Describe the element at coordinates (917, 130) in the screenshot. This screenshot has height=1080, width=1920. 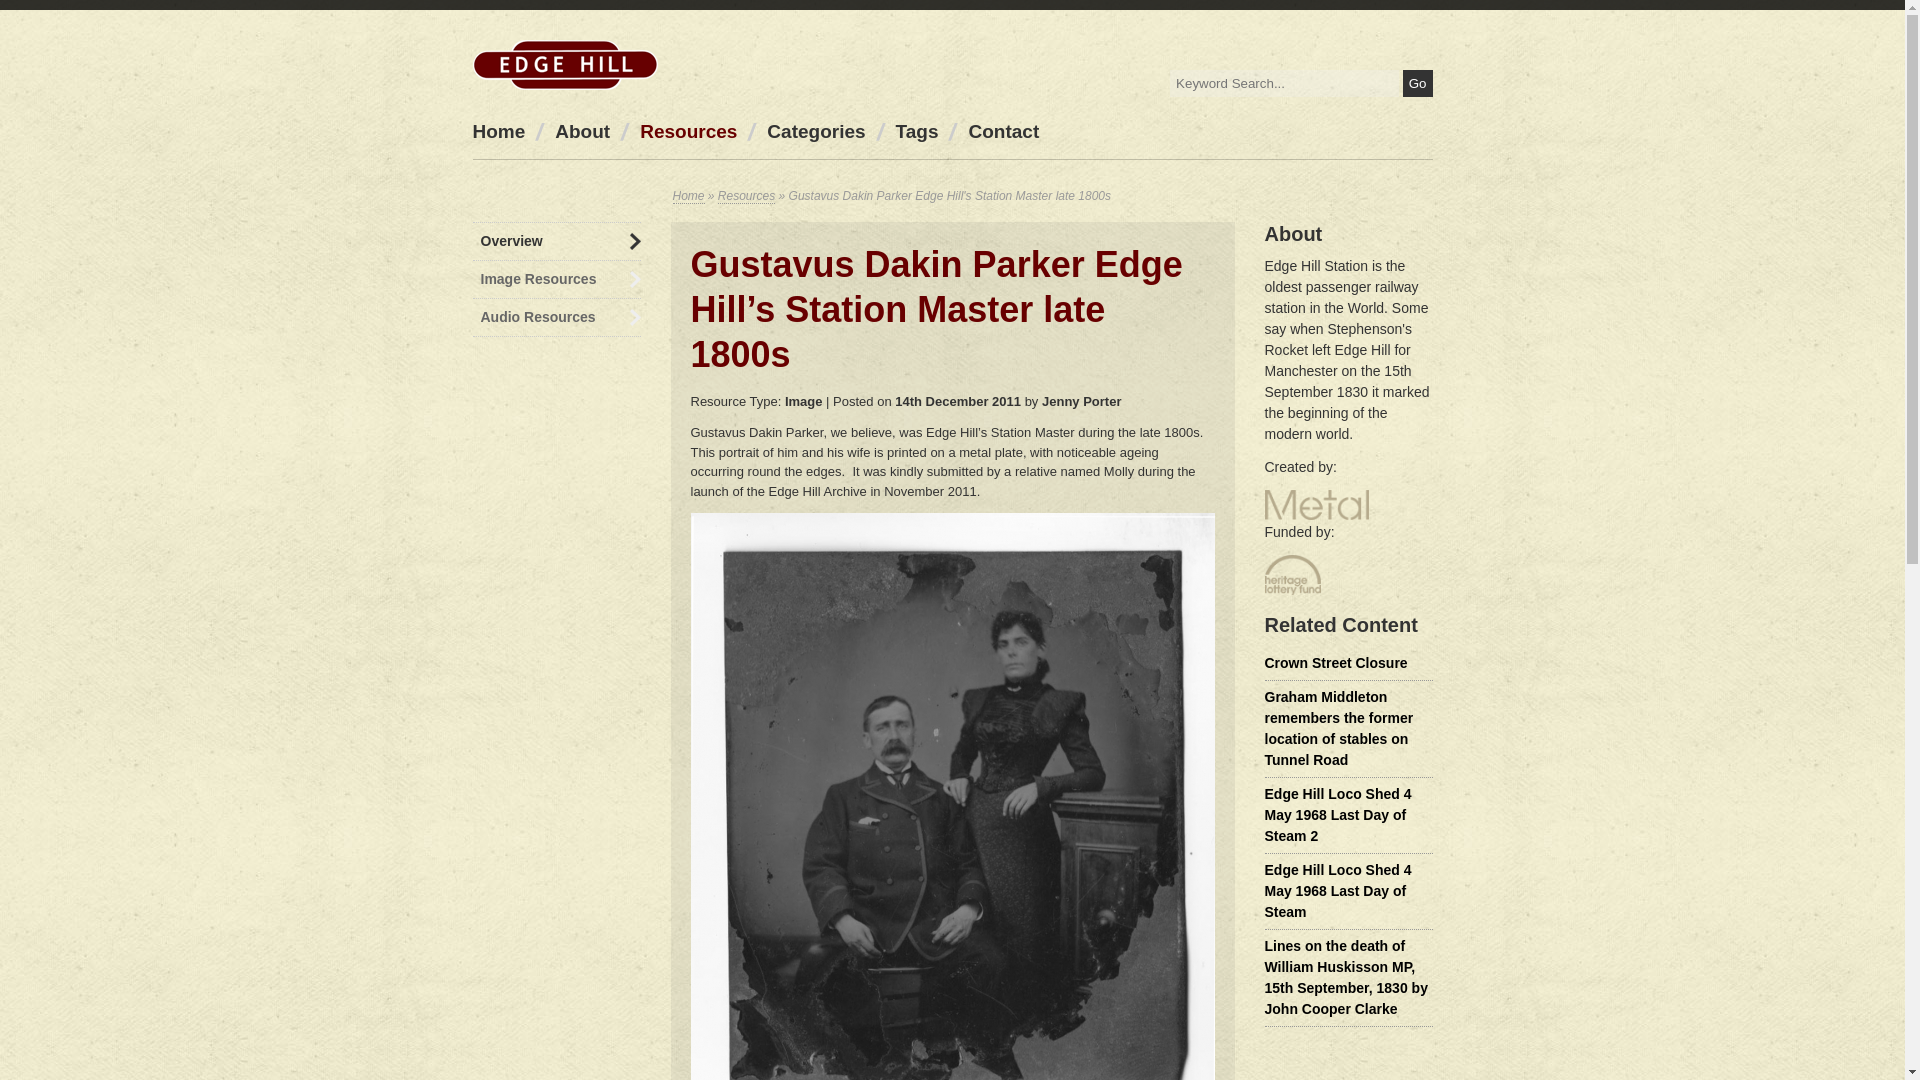
I see `Tags` at that location.